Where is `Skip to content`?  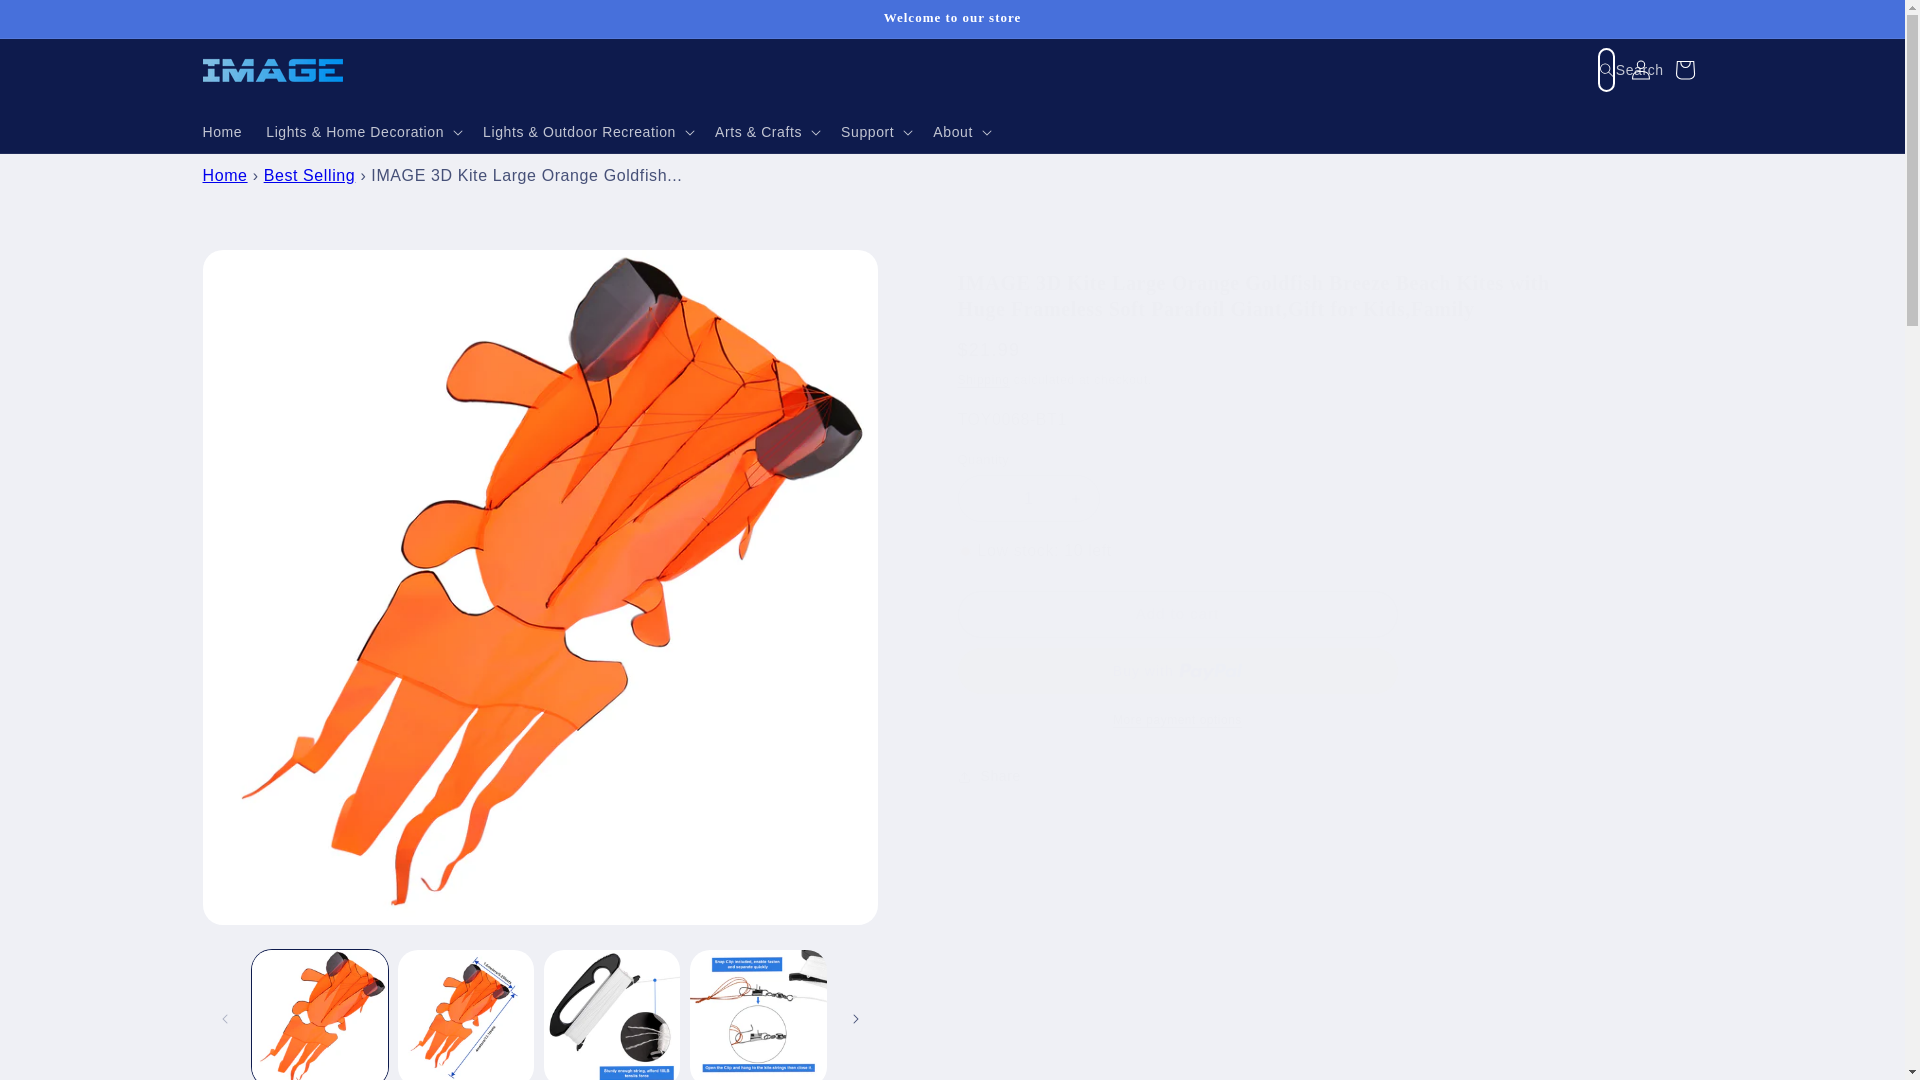
Skip to content is located at coordinates (60, 23).